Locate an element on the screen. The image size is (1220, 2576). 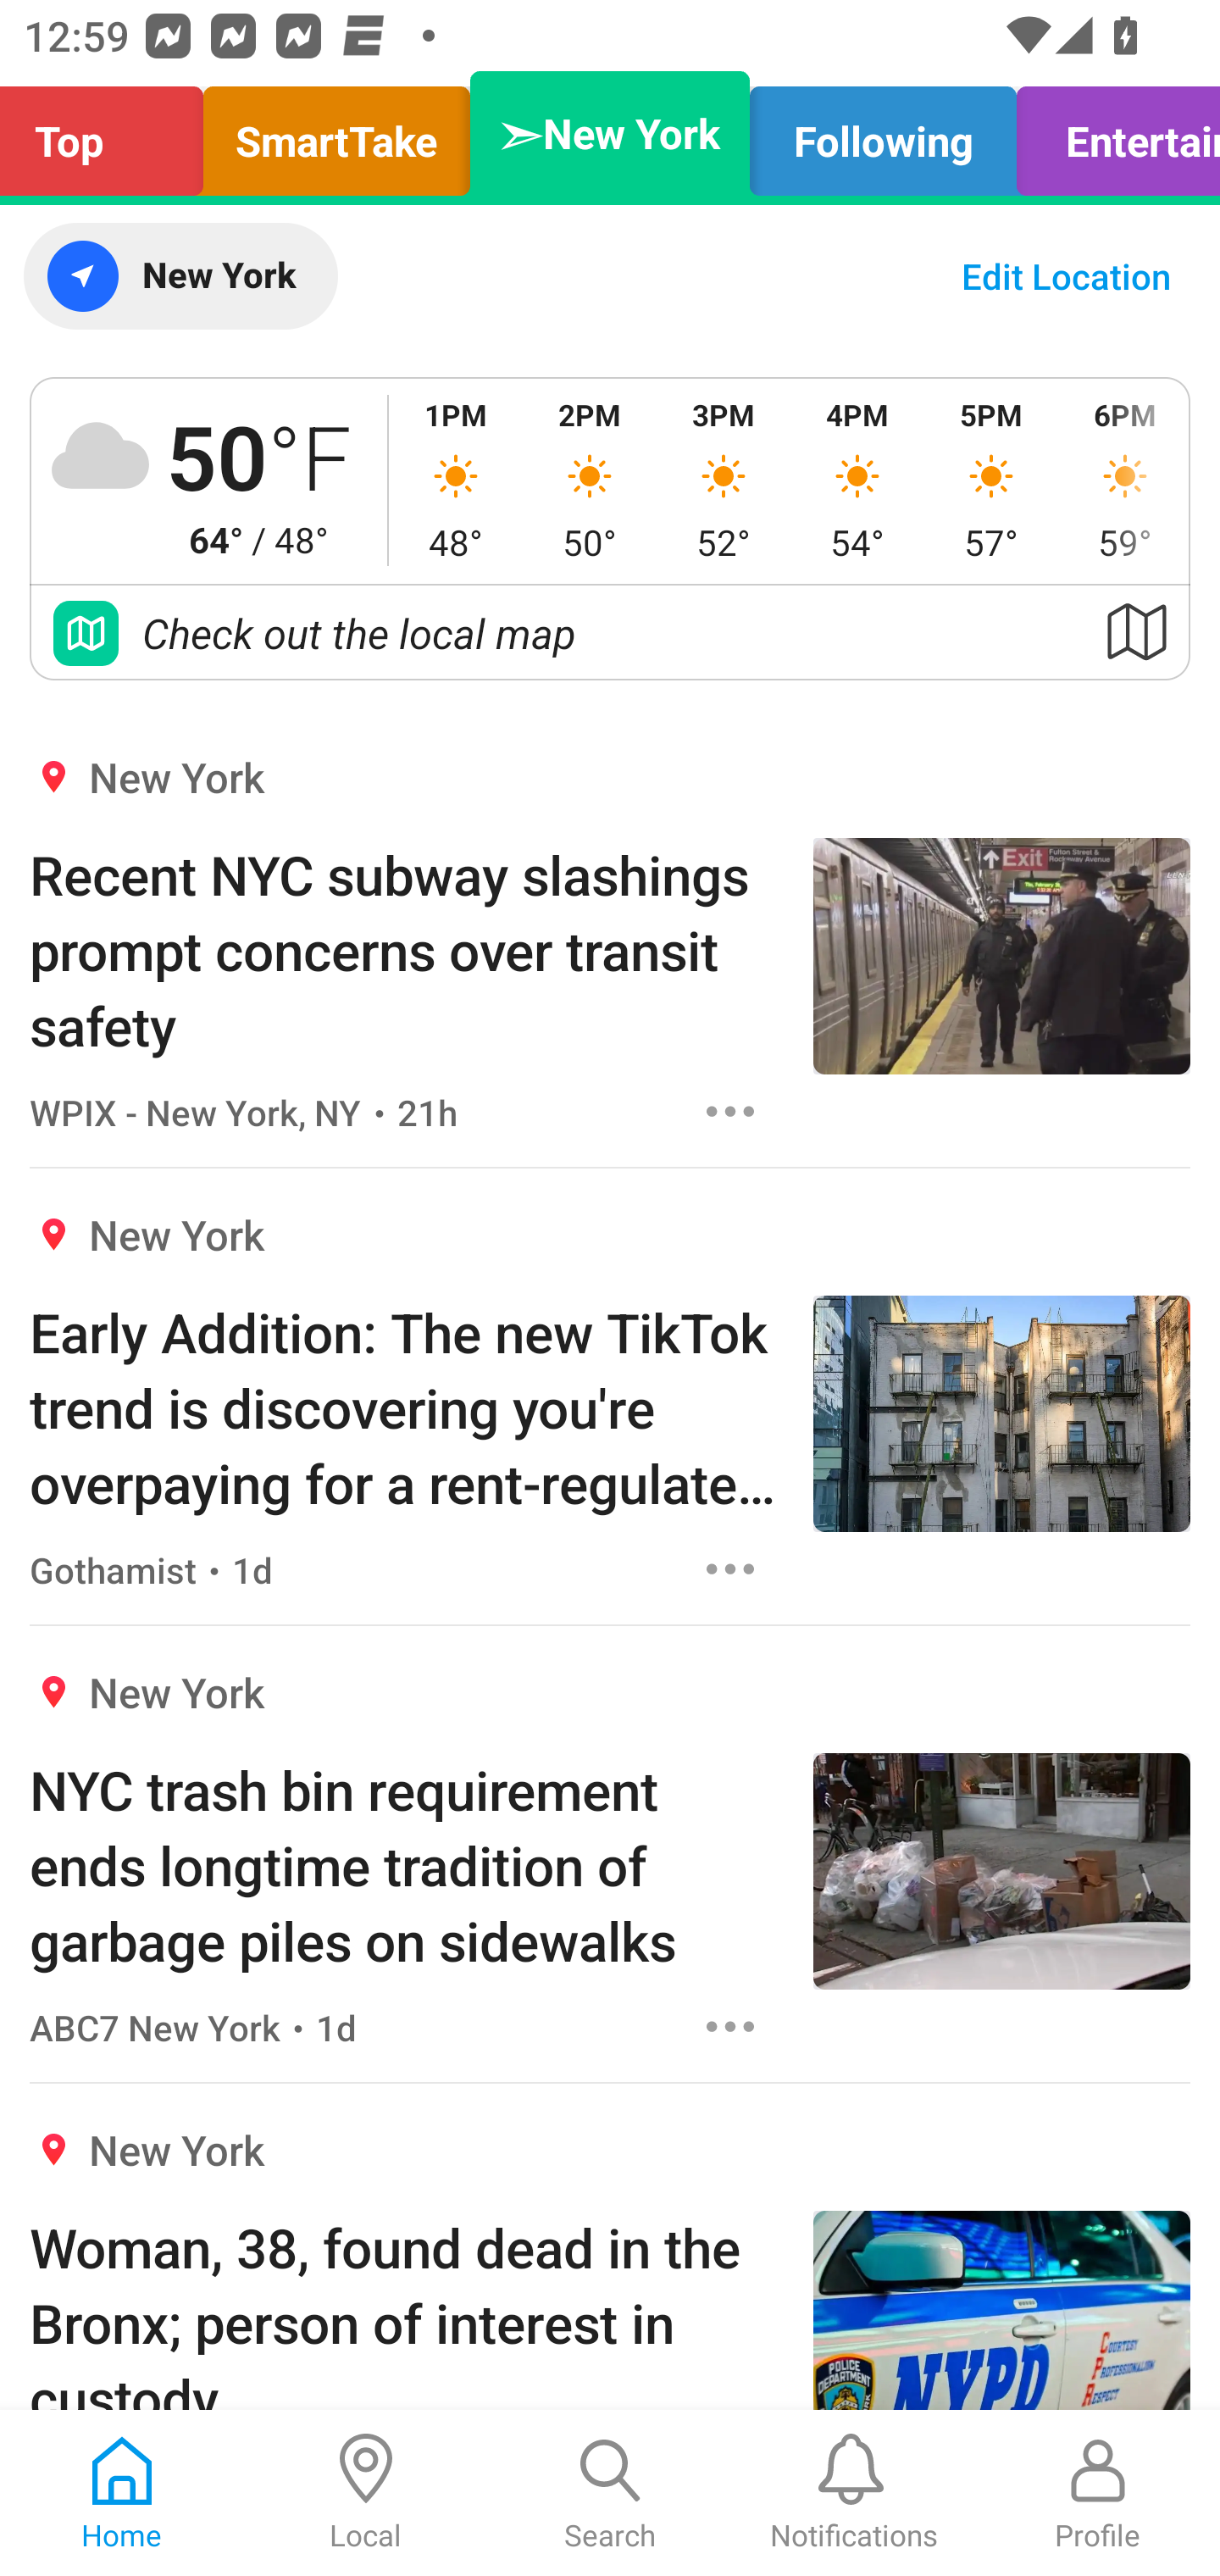
Notifications is located at coordinates (854, 2493).